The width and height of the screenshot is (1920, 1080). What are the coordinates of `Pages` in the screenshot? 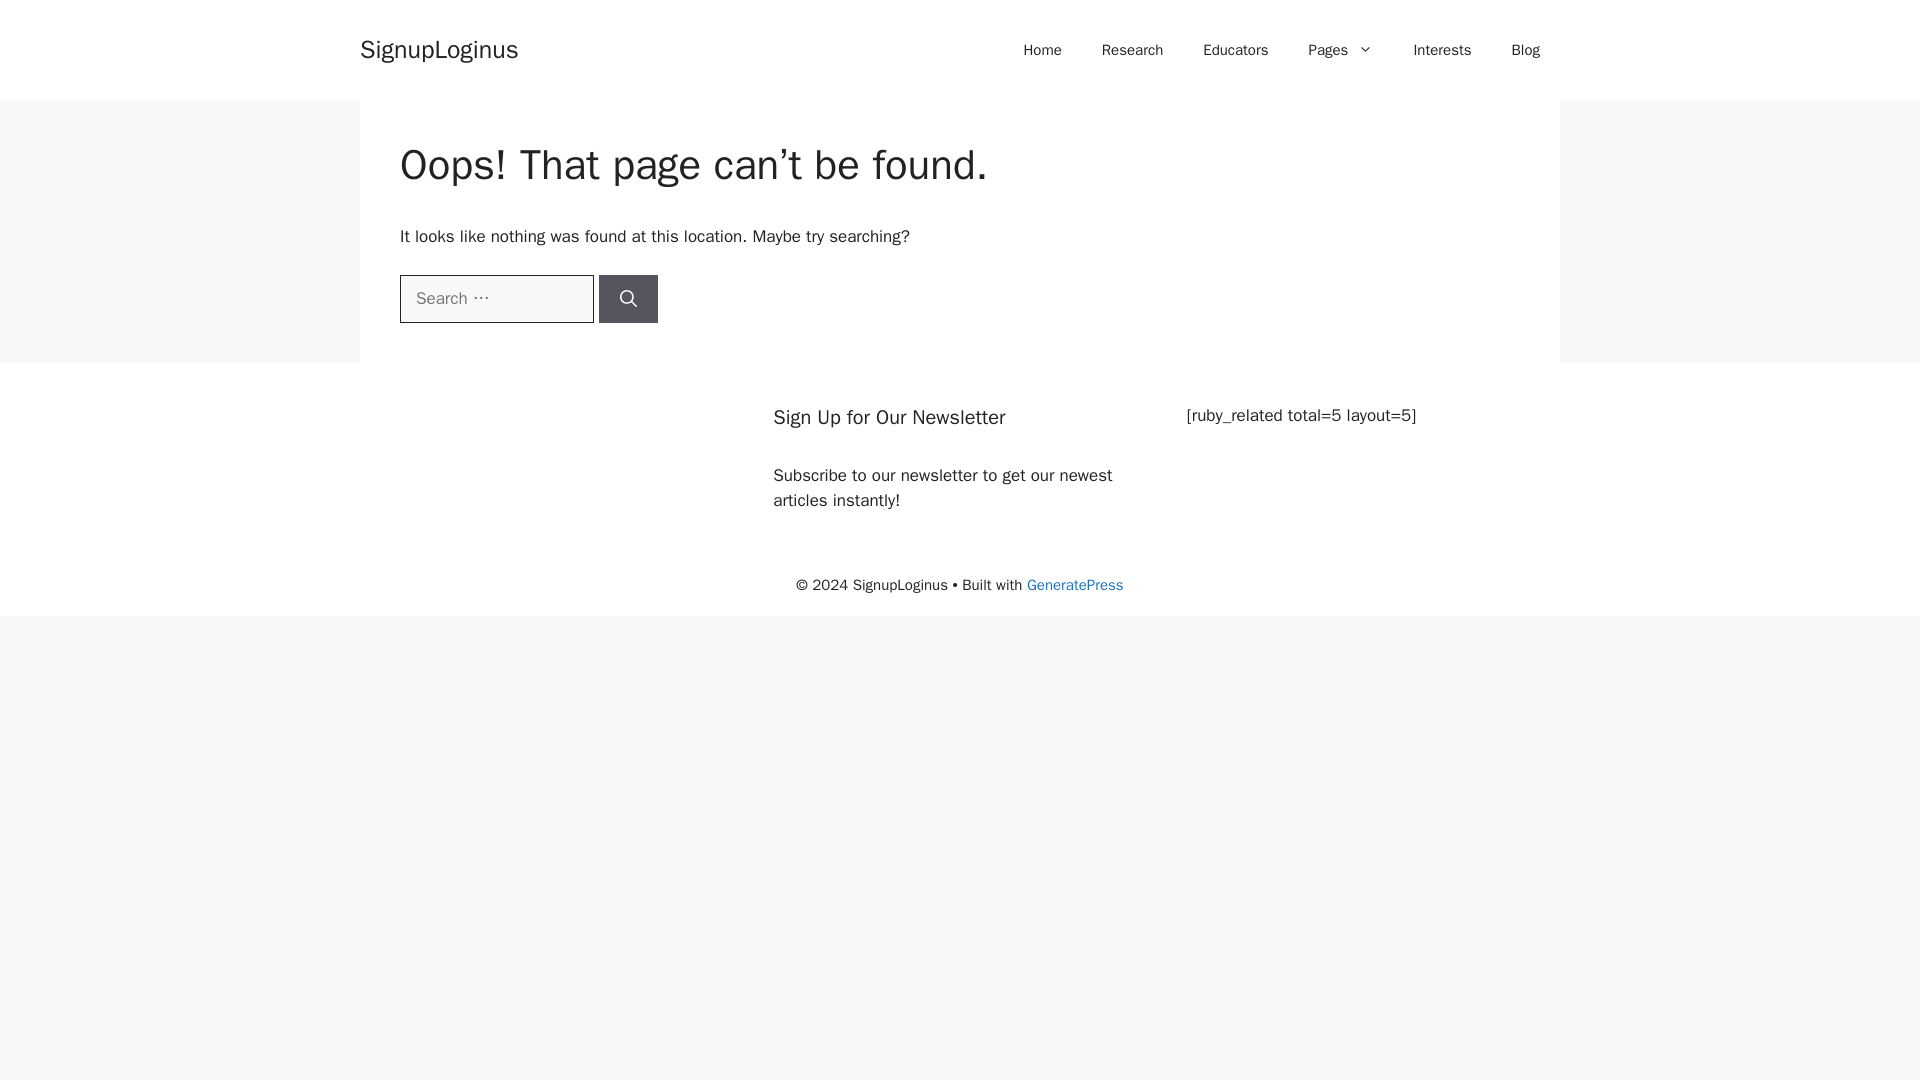 It's located at (1340, 50).